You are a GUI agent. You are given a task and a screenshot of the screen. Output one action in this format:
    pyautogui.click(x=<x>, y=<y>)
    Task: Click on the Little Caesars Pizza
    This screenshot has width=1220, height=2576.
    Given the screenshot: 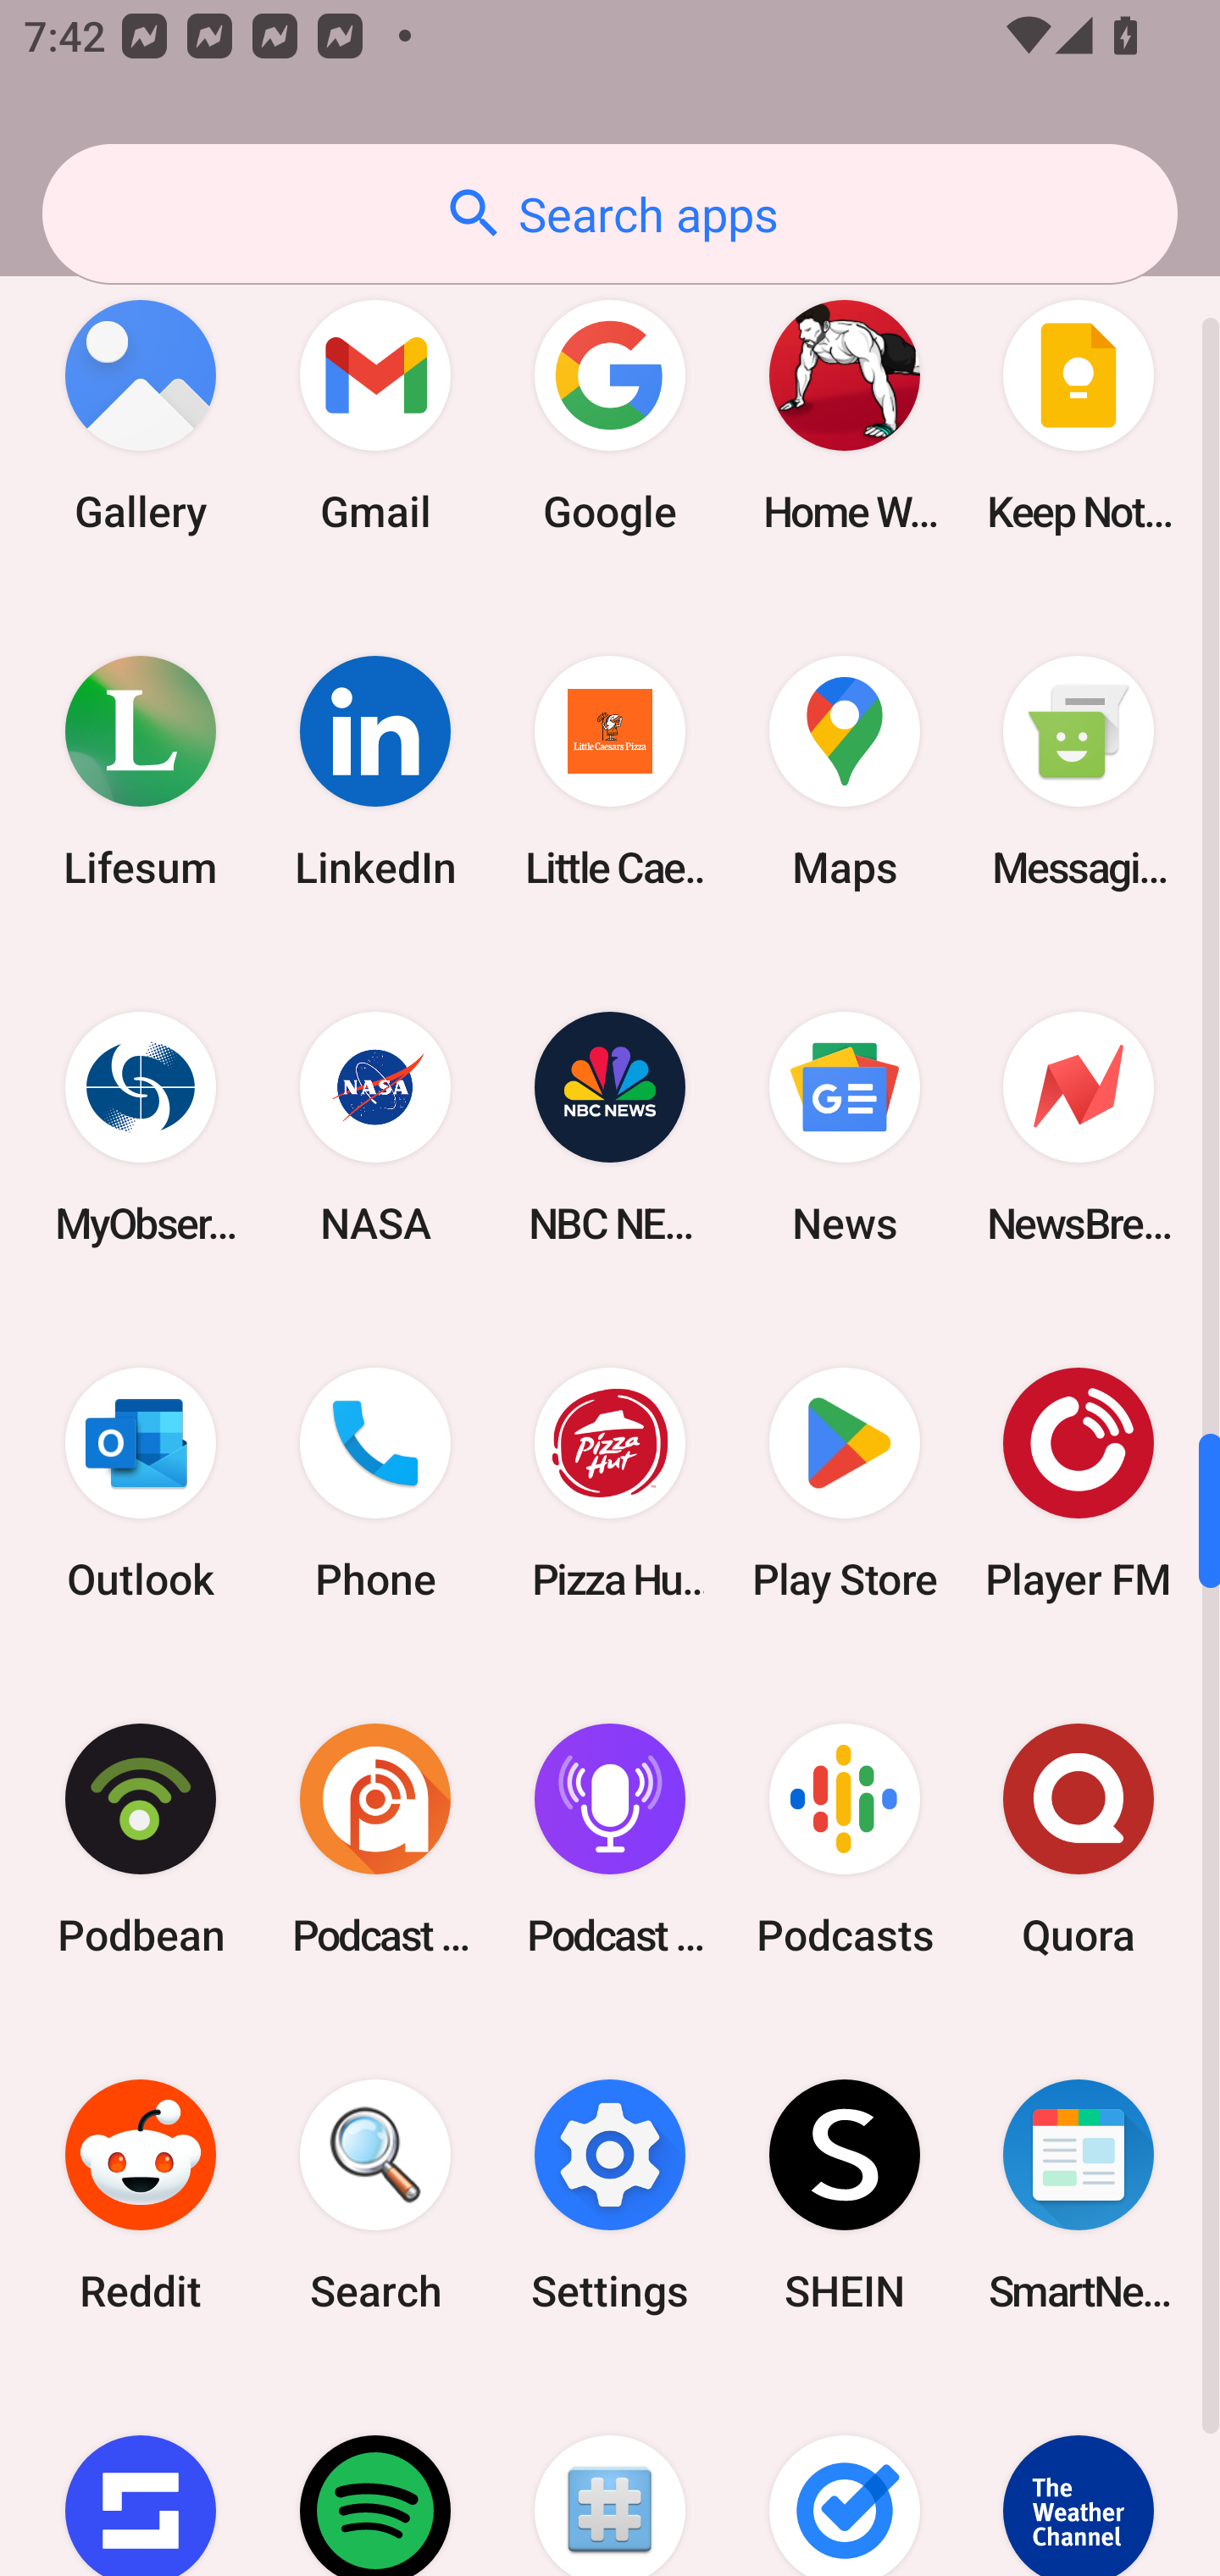 What is the action you would take?
    pyautogui.click(x=610, y=773)
    